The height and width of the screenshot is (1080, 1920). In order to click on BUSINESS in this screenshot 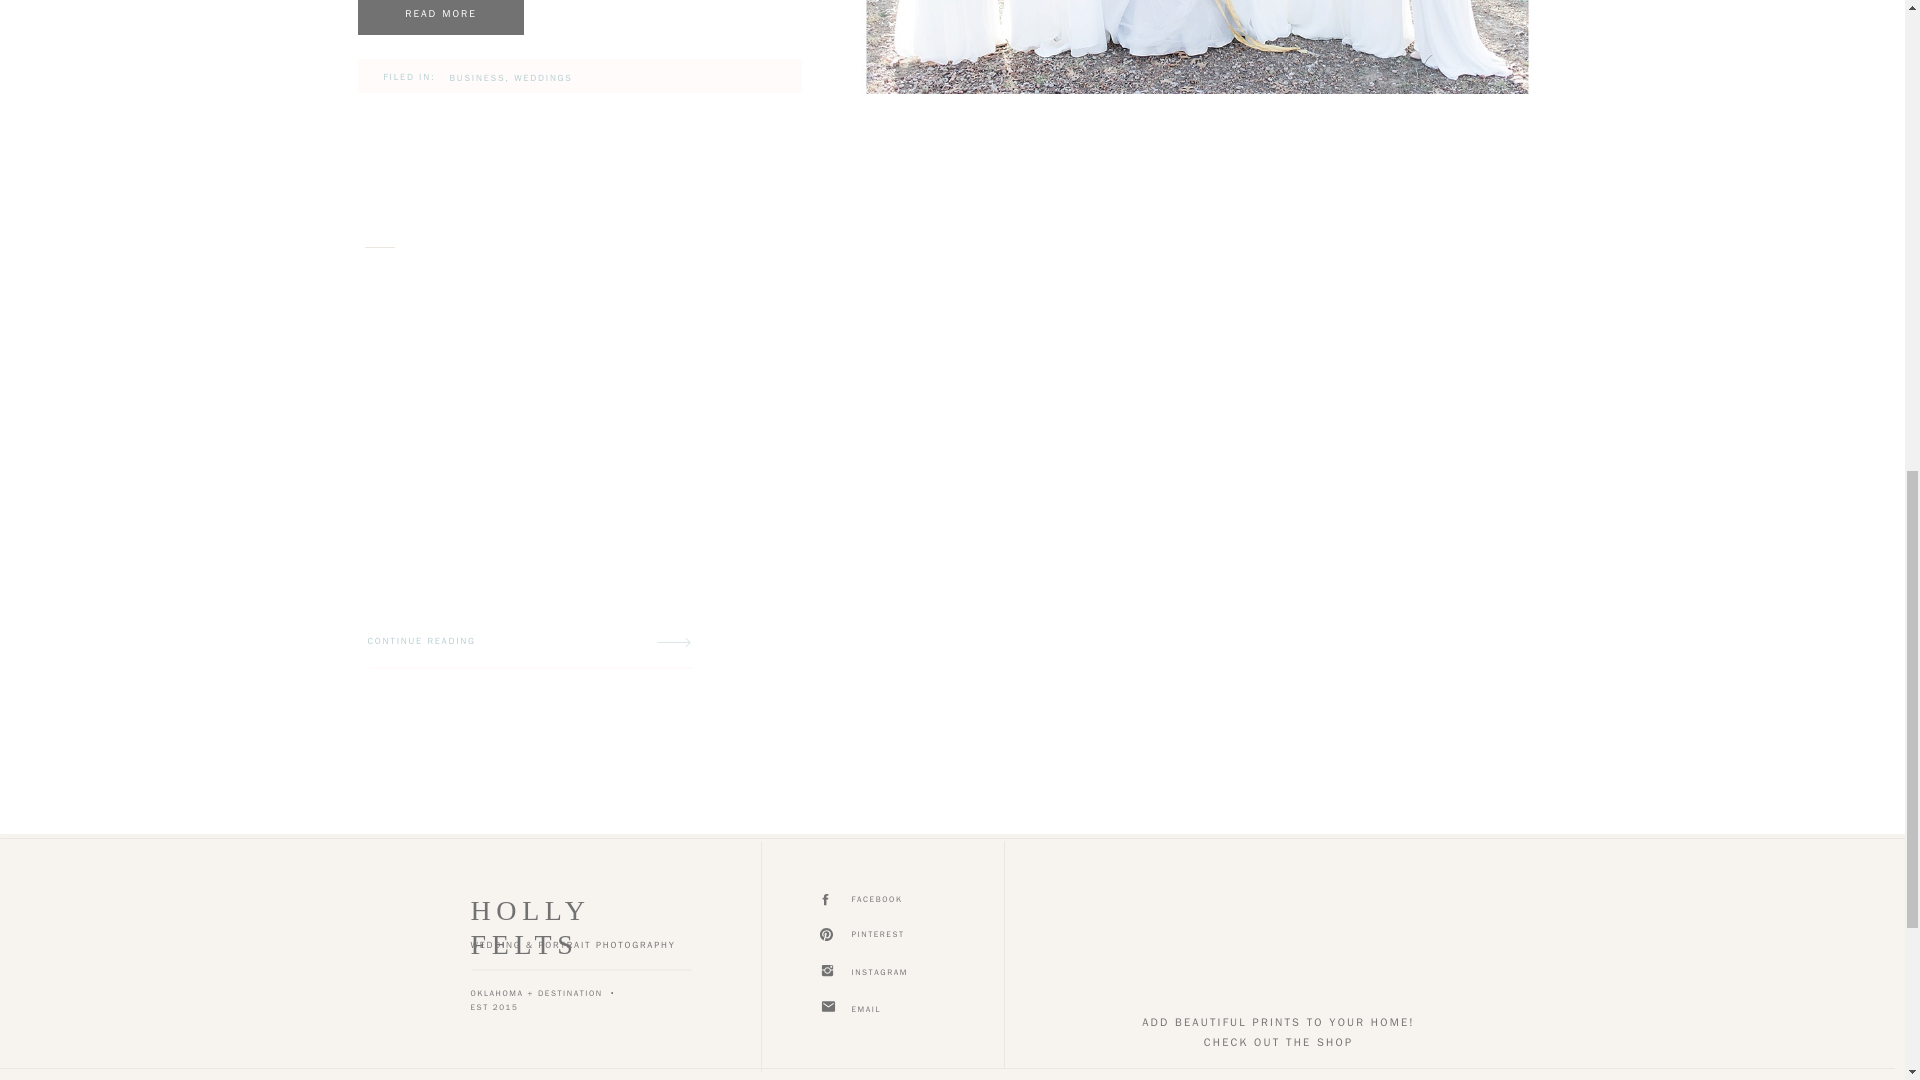, I will do `click(478, 78)`.